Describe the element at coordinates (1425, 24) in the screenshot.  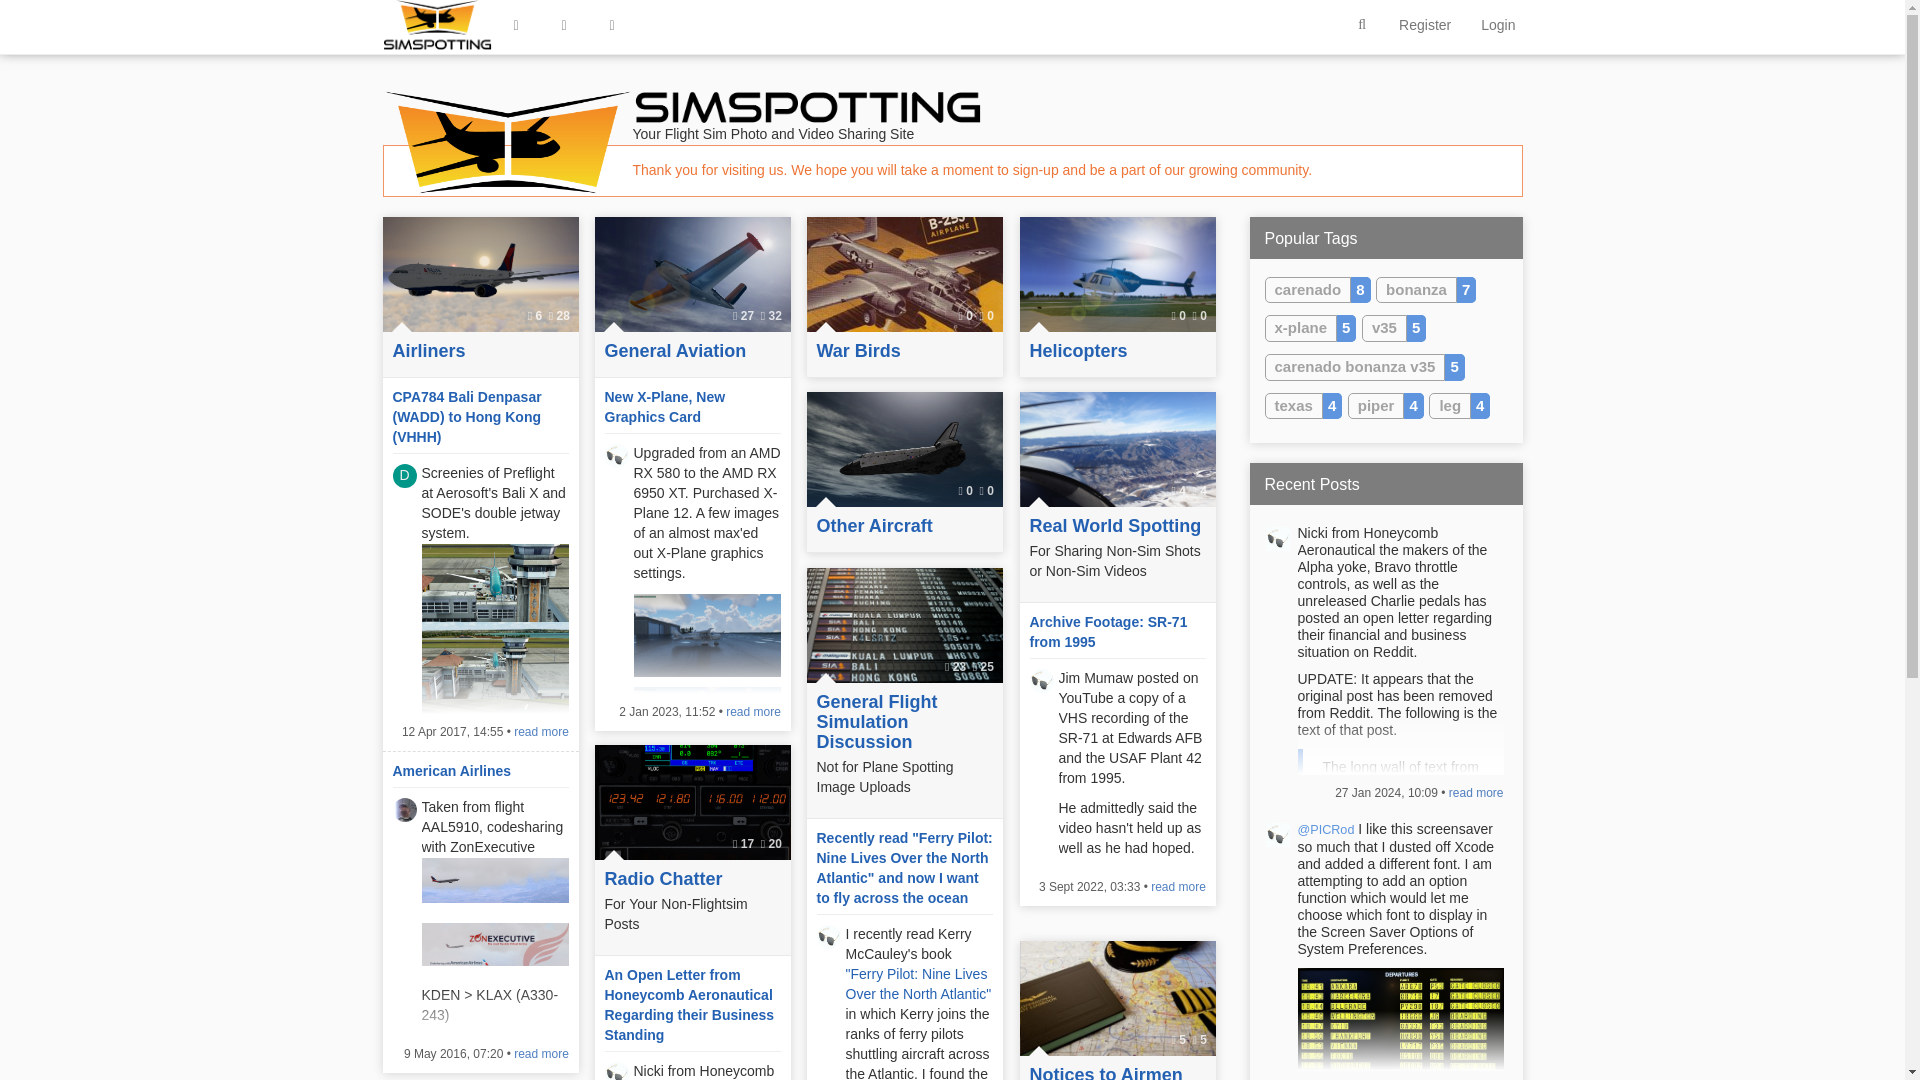
I see `Register` at that location.